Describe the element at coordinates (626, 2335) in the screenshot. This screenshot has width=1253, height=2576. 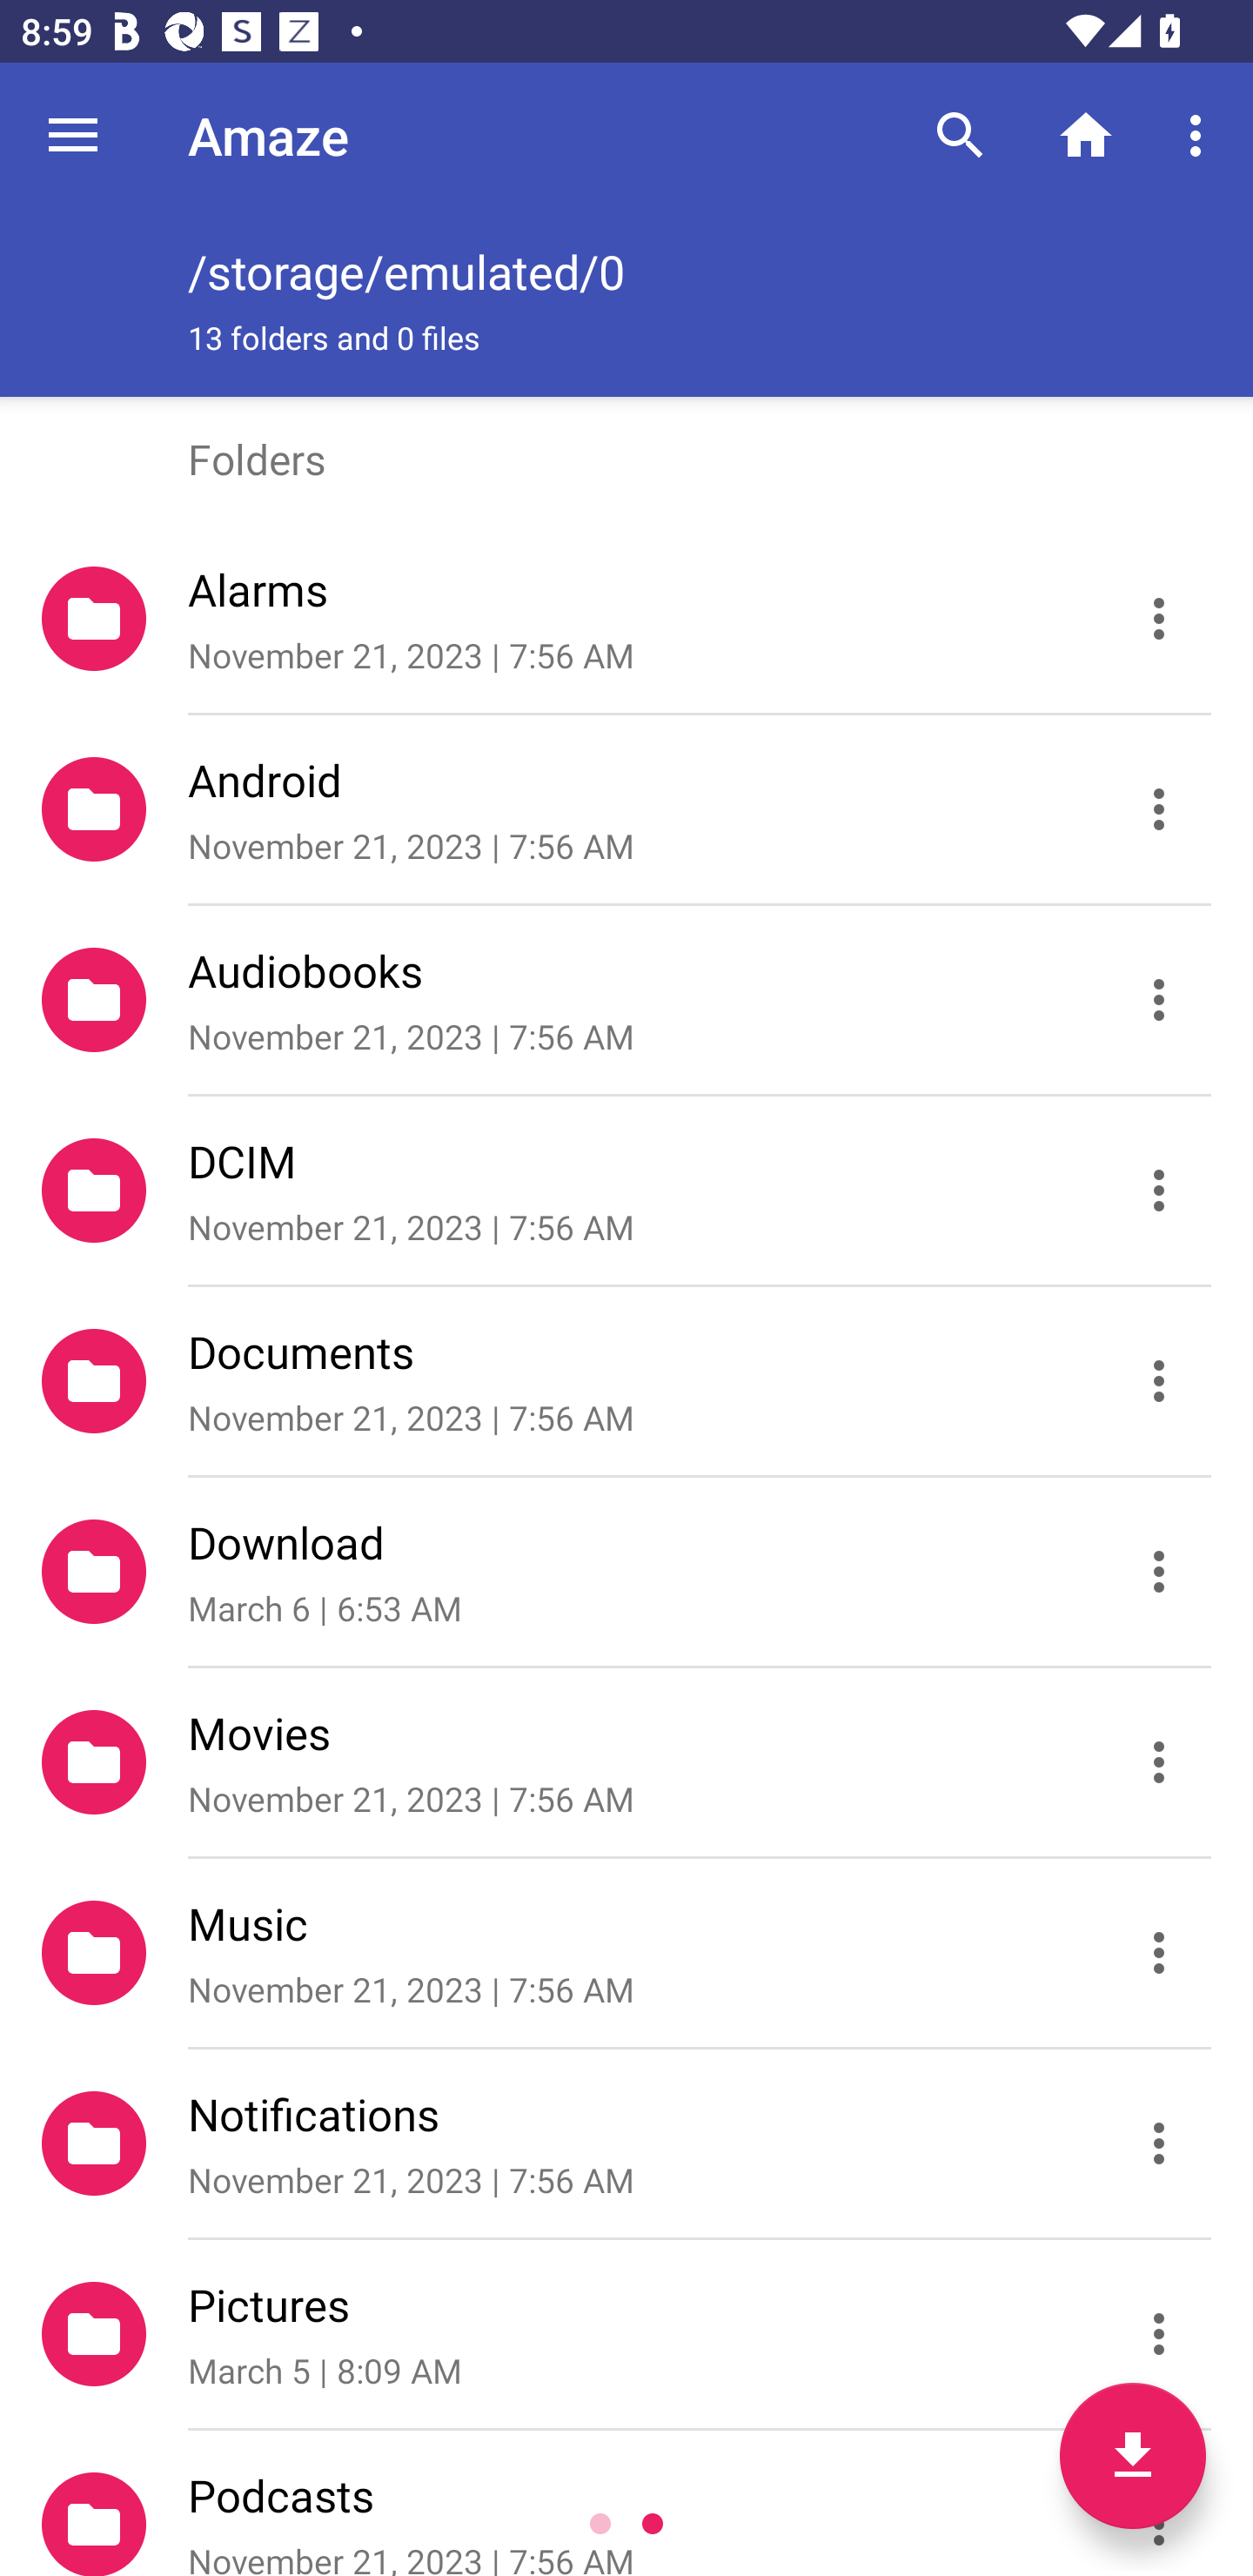
I see `Pictures March 5 | 8:09 AM` at that location.